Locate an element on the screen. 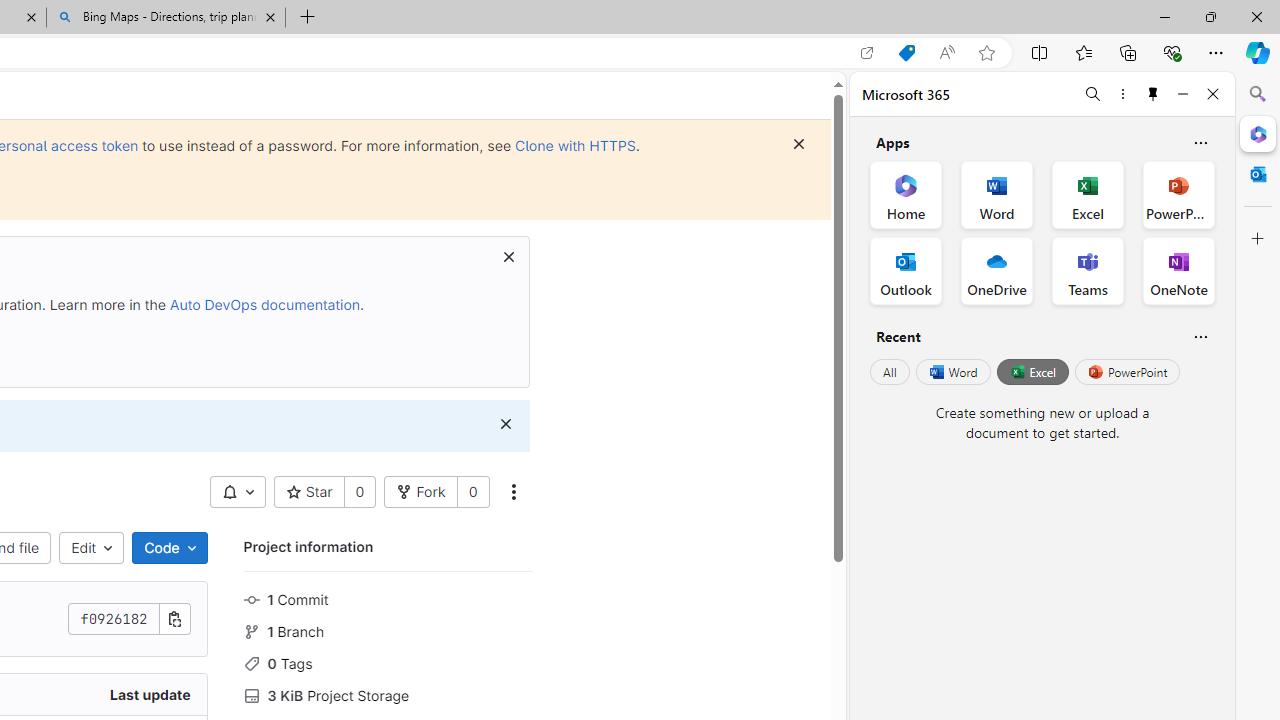  Close is located at coordinates (1213, 94).